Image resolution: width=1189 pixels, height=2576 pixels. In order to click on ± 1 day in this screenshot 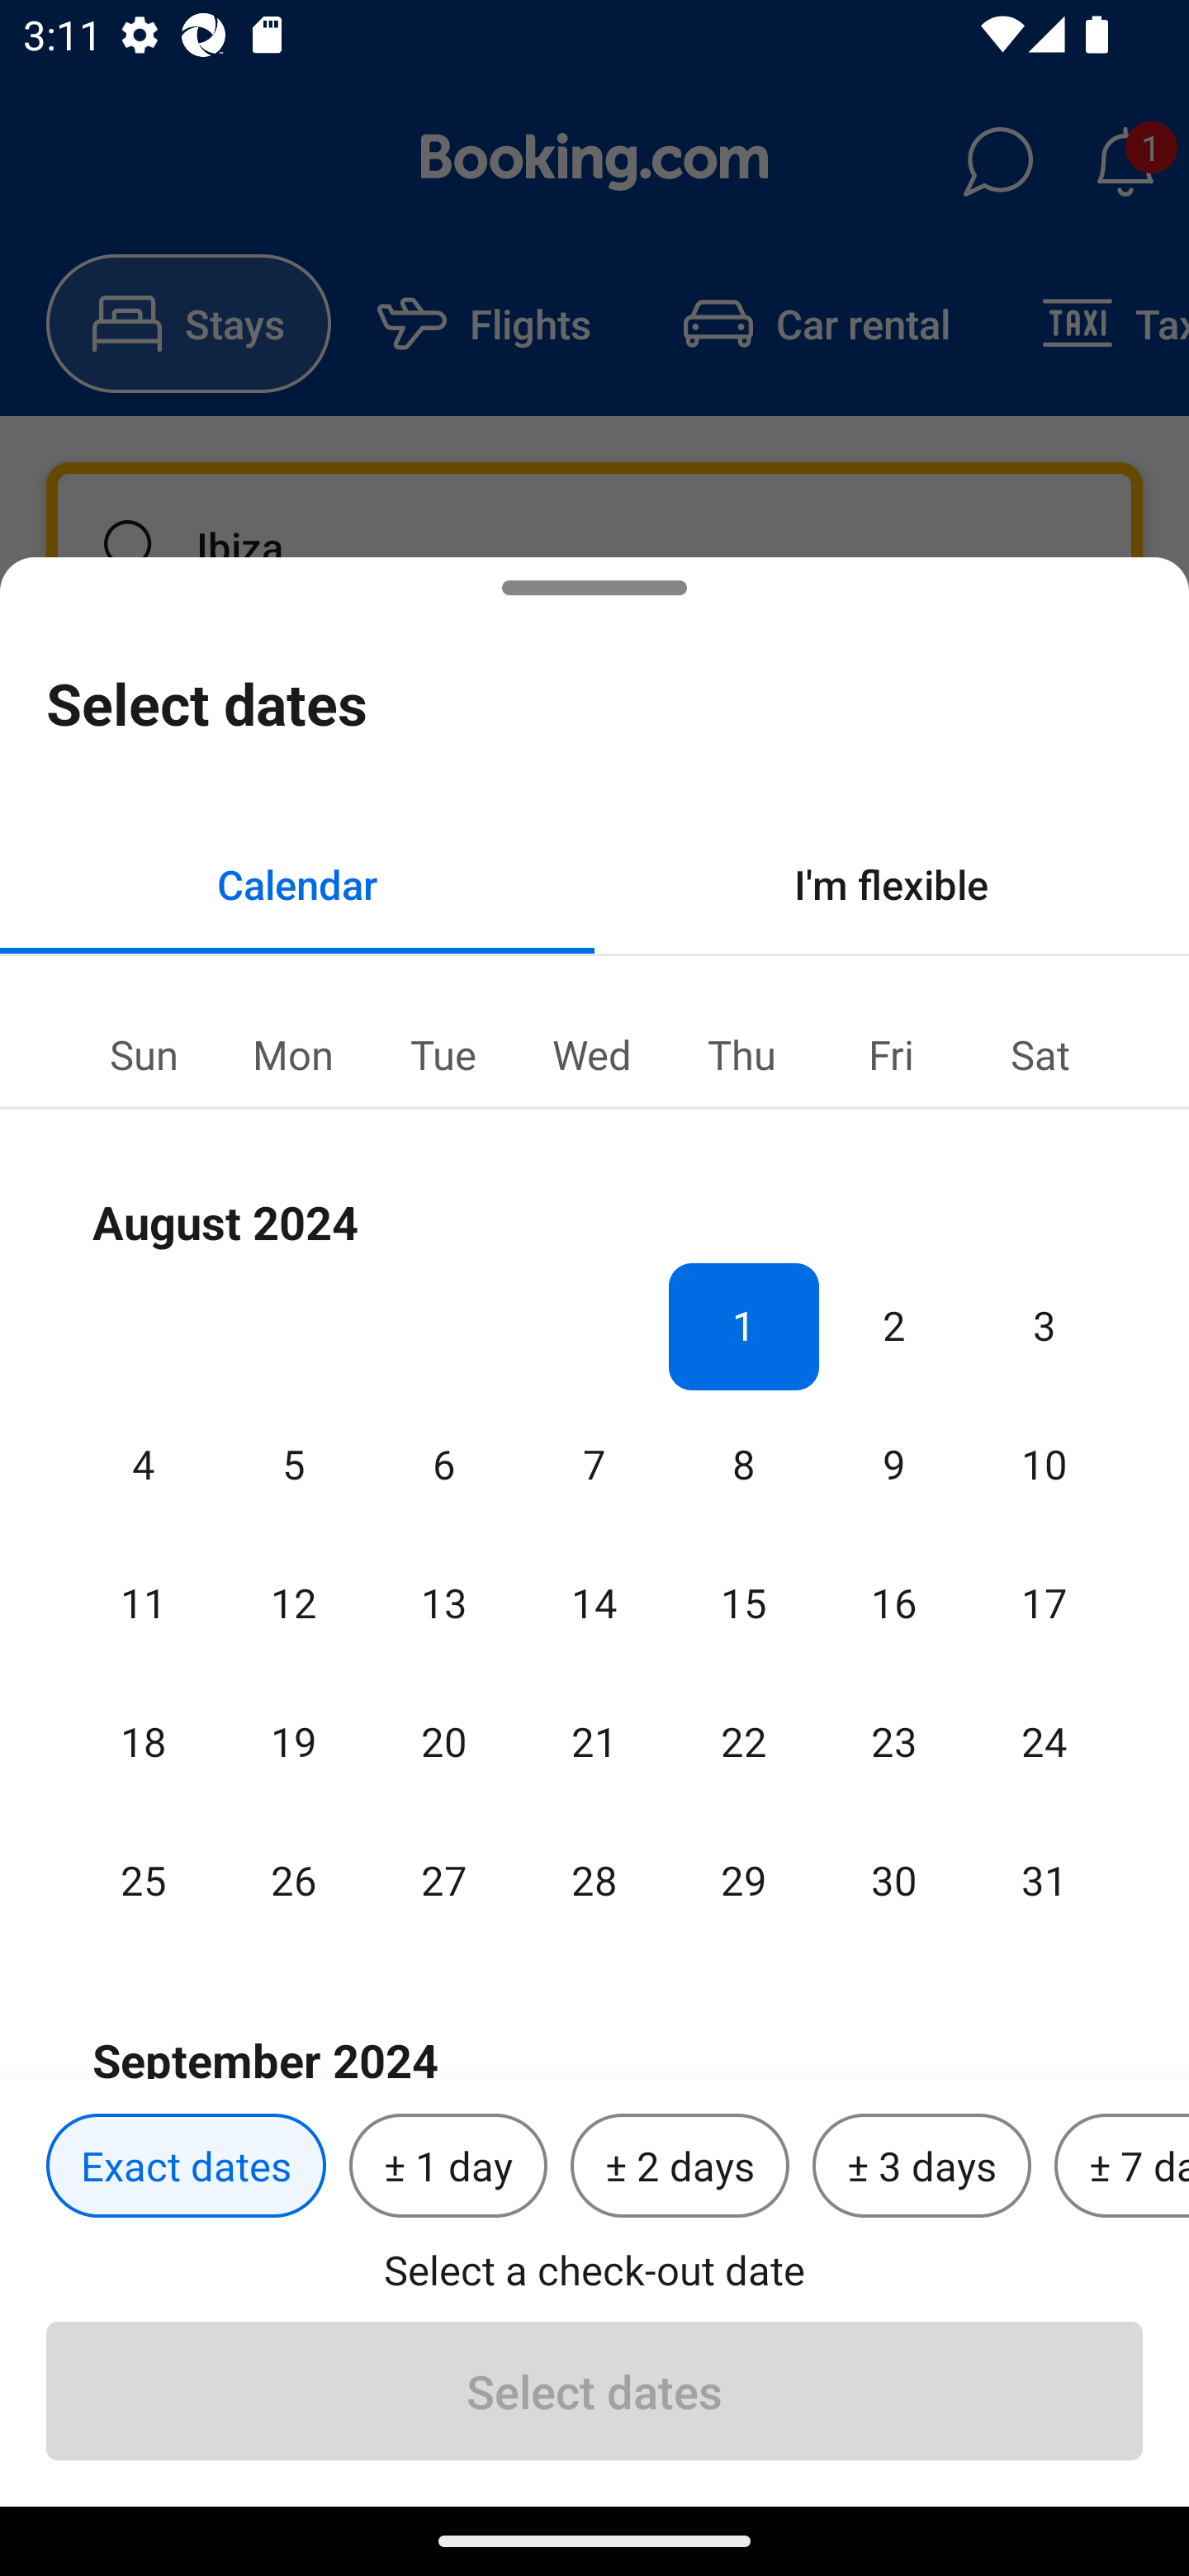, I will do `click(448, 2166)`.